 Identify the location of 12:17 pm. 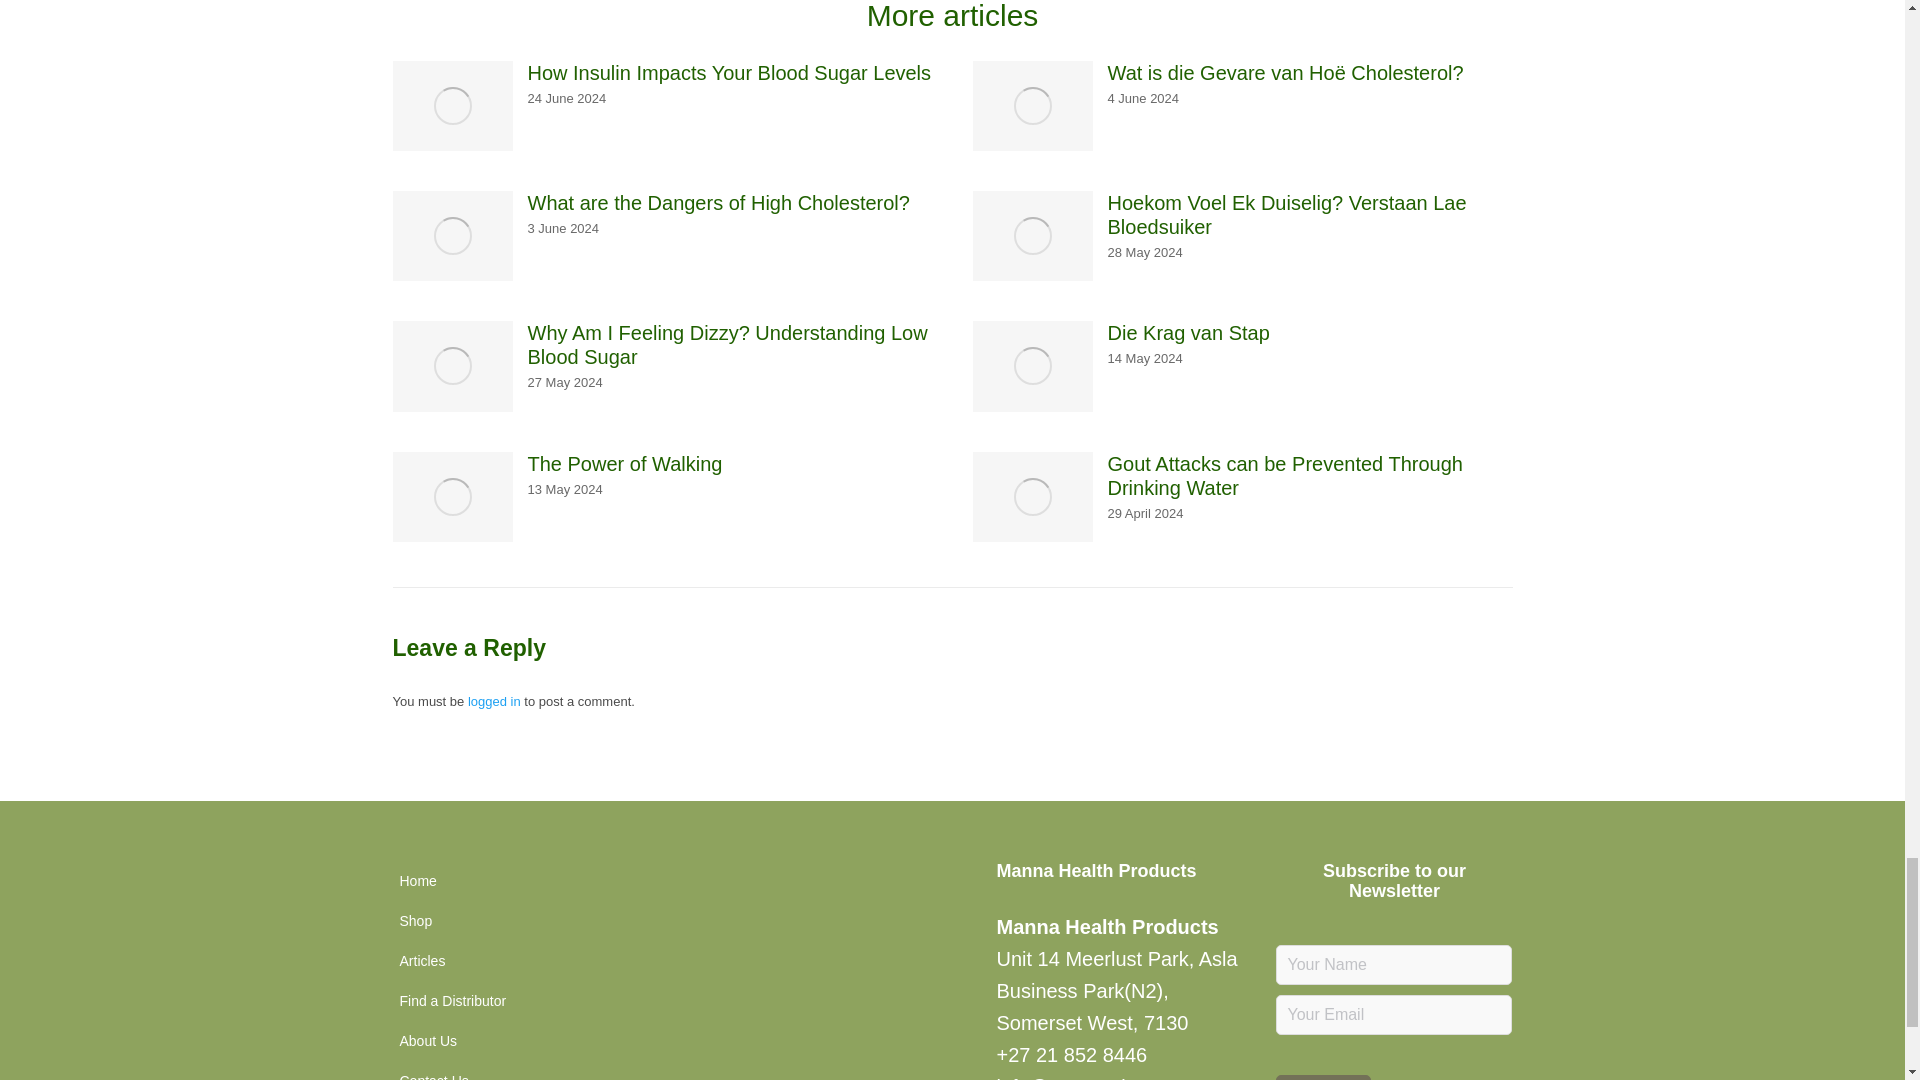
(1144, 253).